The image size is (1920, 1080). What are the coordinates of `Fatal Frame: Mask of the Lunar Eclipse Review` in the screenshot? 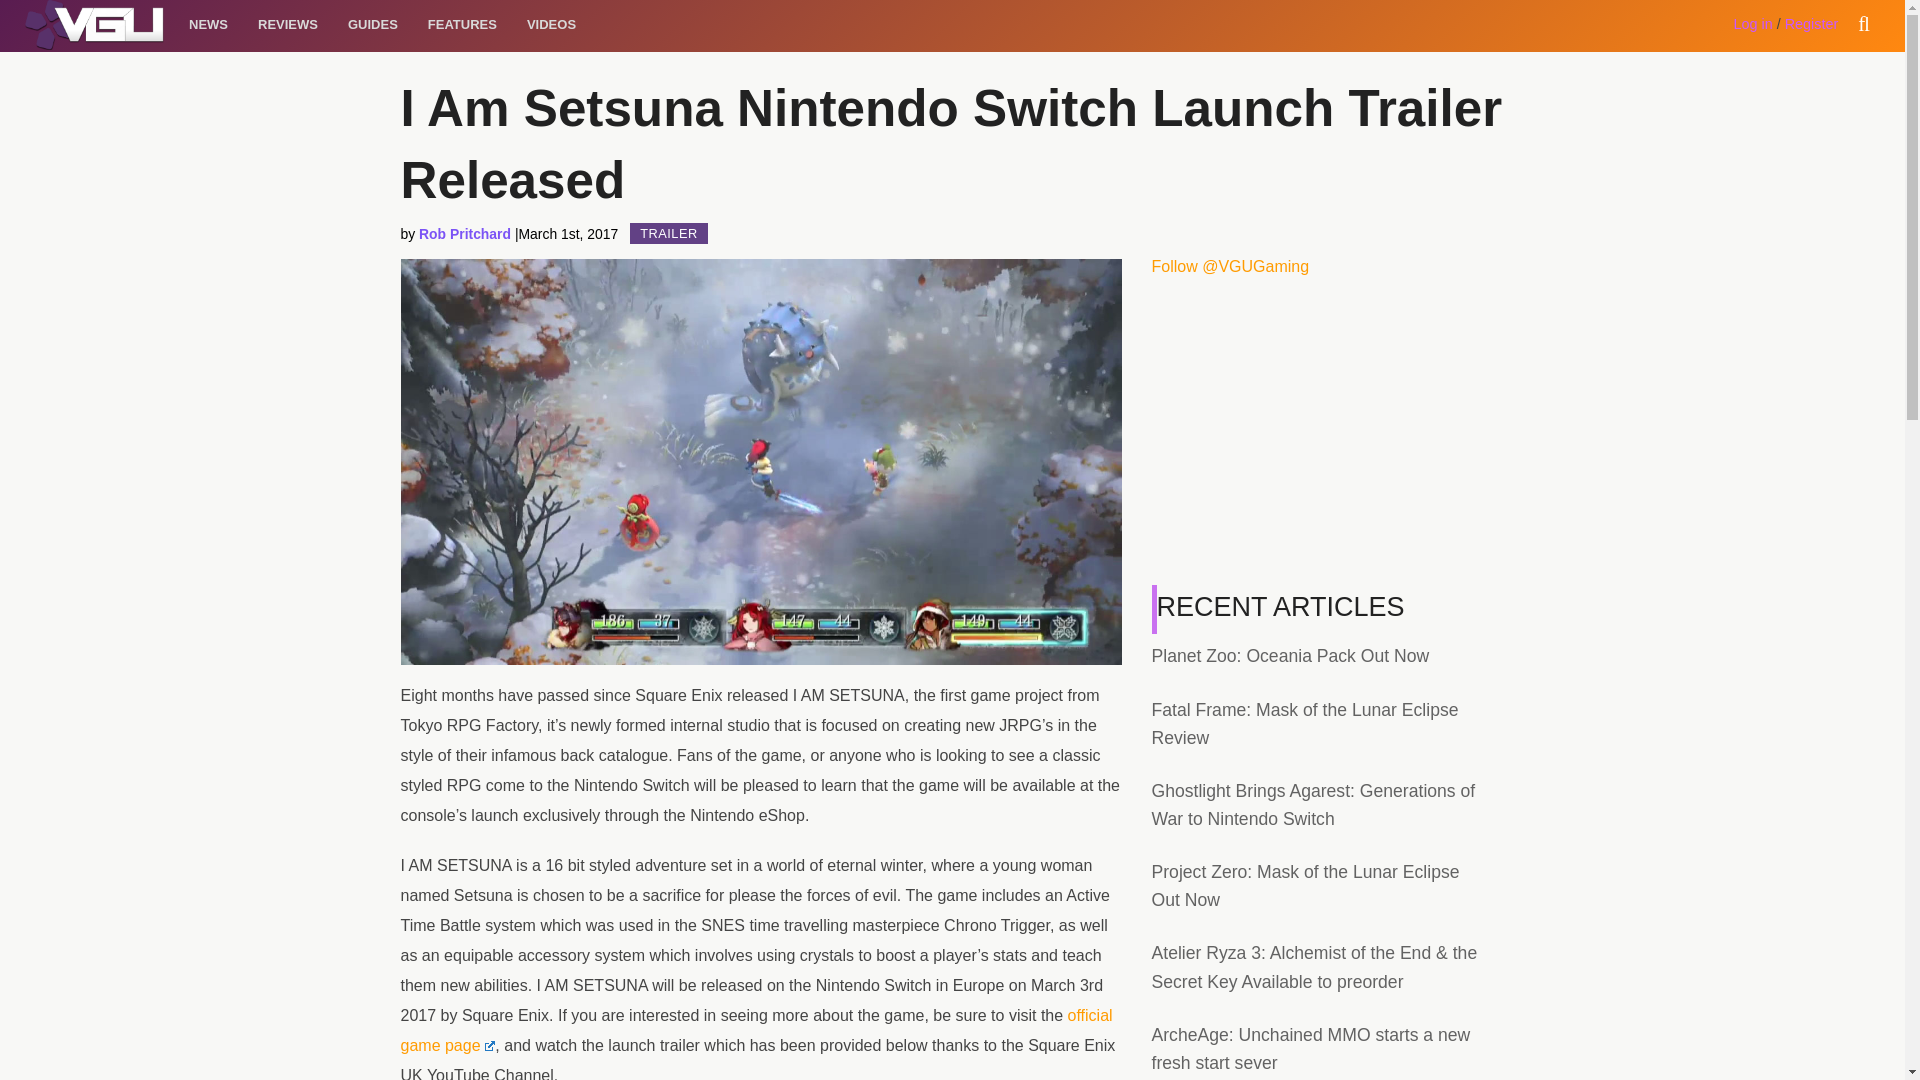 It's located at (1306, 724).